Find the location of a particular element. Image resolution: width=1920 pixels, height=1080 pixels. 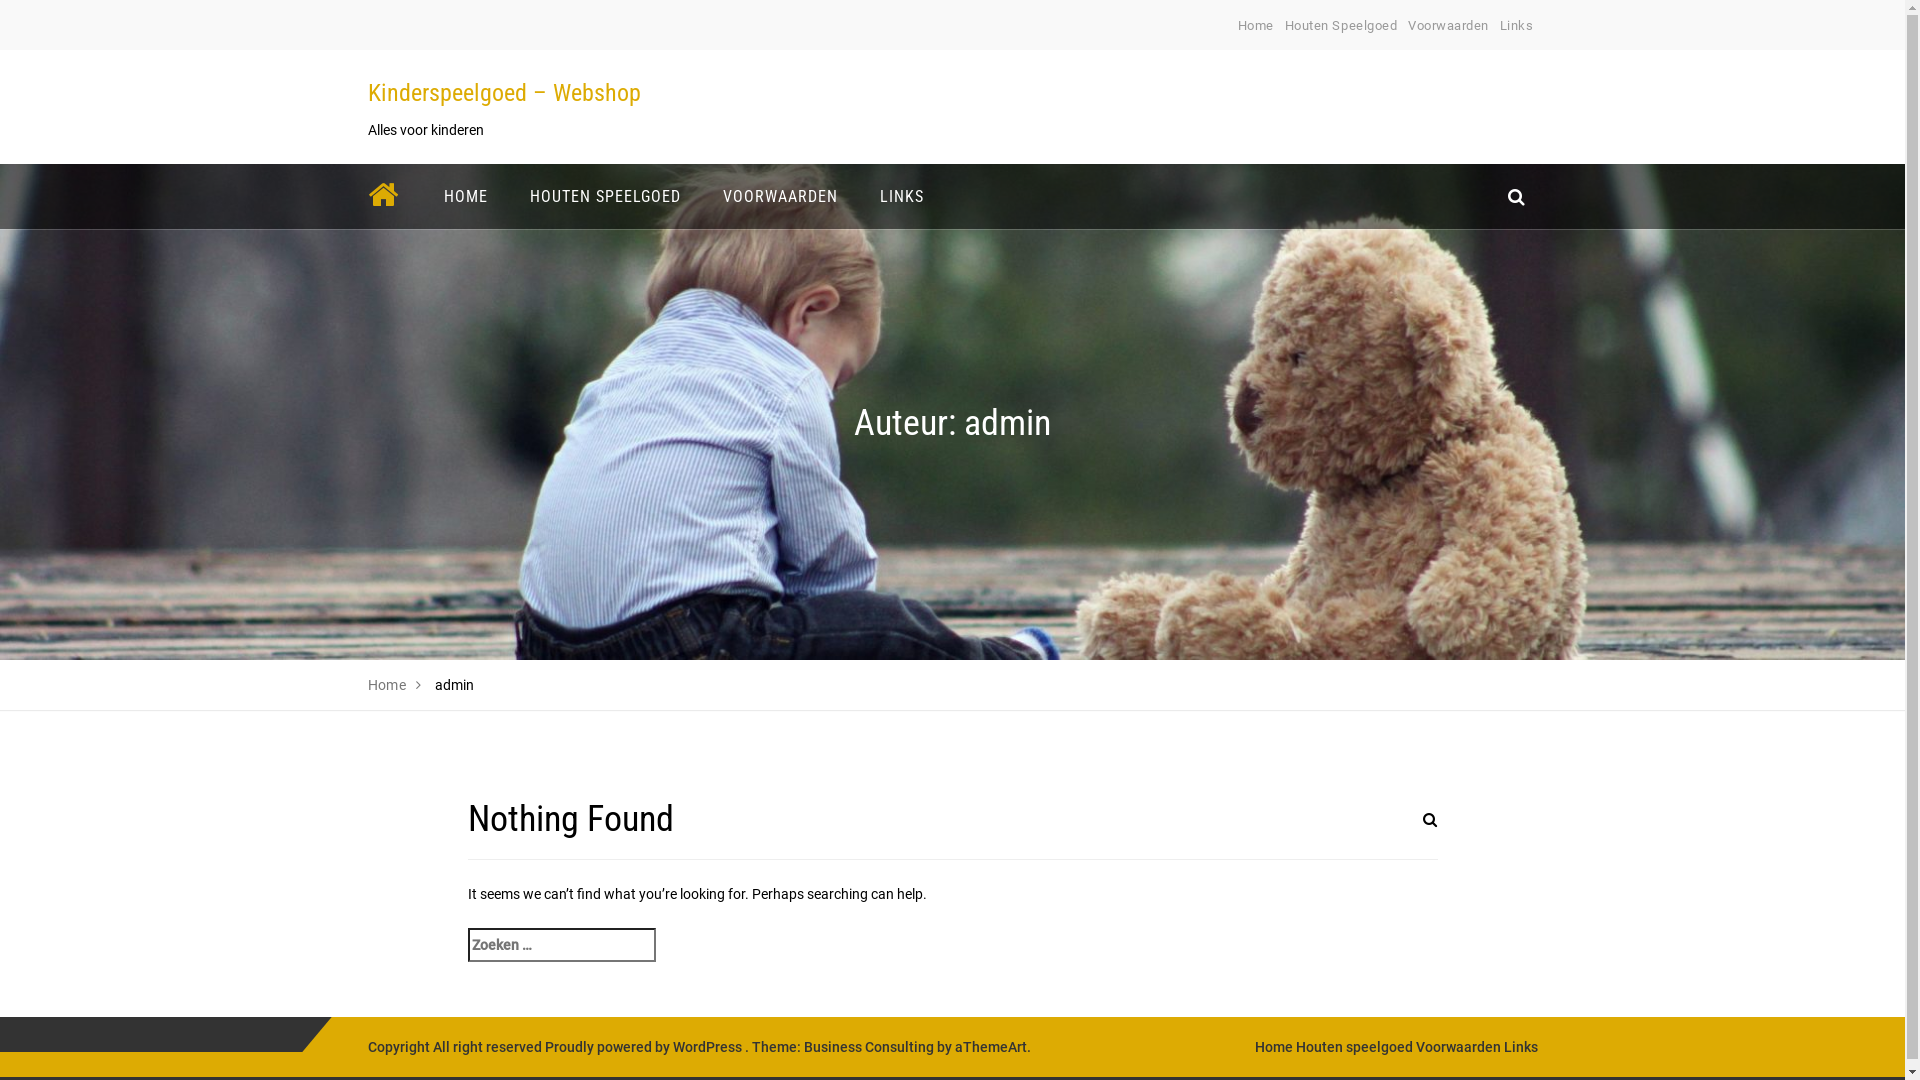

Home is located at coordinates (1256, 26).